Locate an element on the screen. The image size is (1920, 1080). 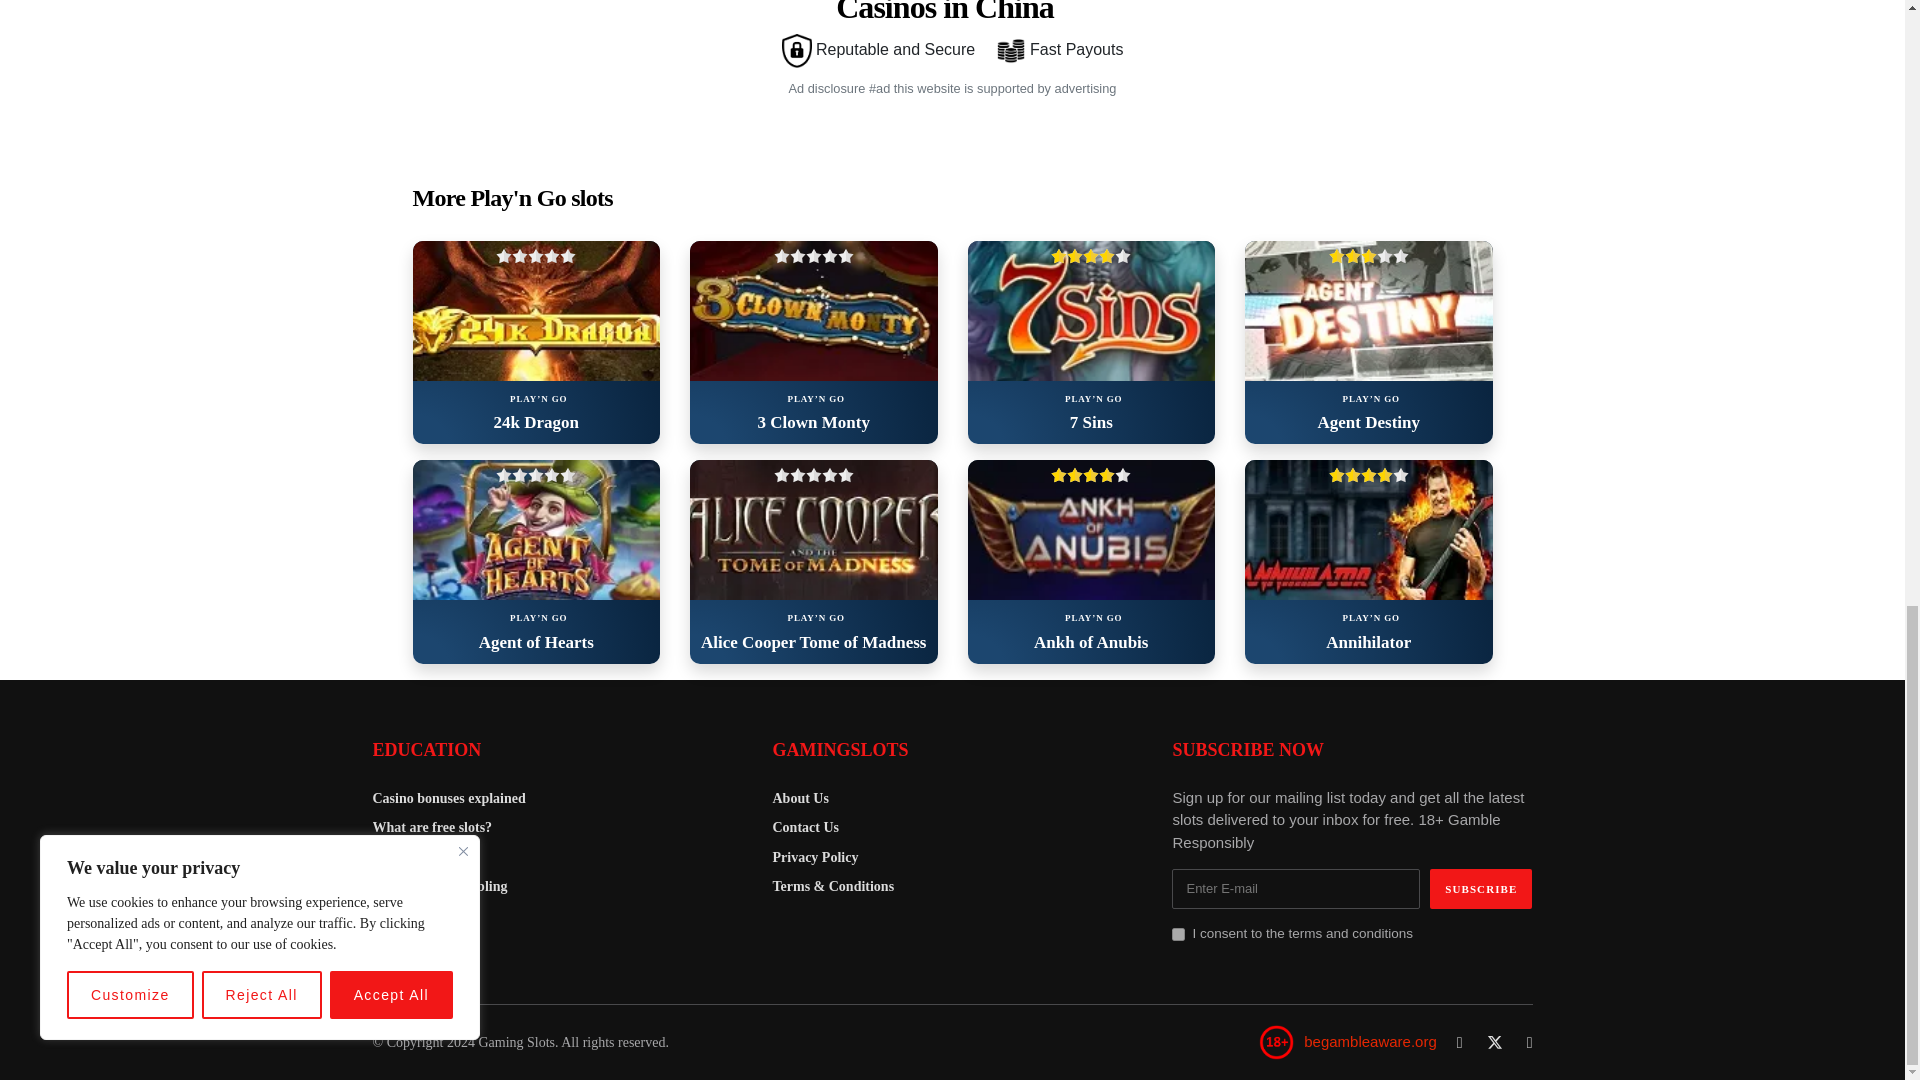
3 Clown Monty slot is located at coordinates (814, 310).